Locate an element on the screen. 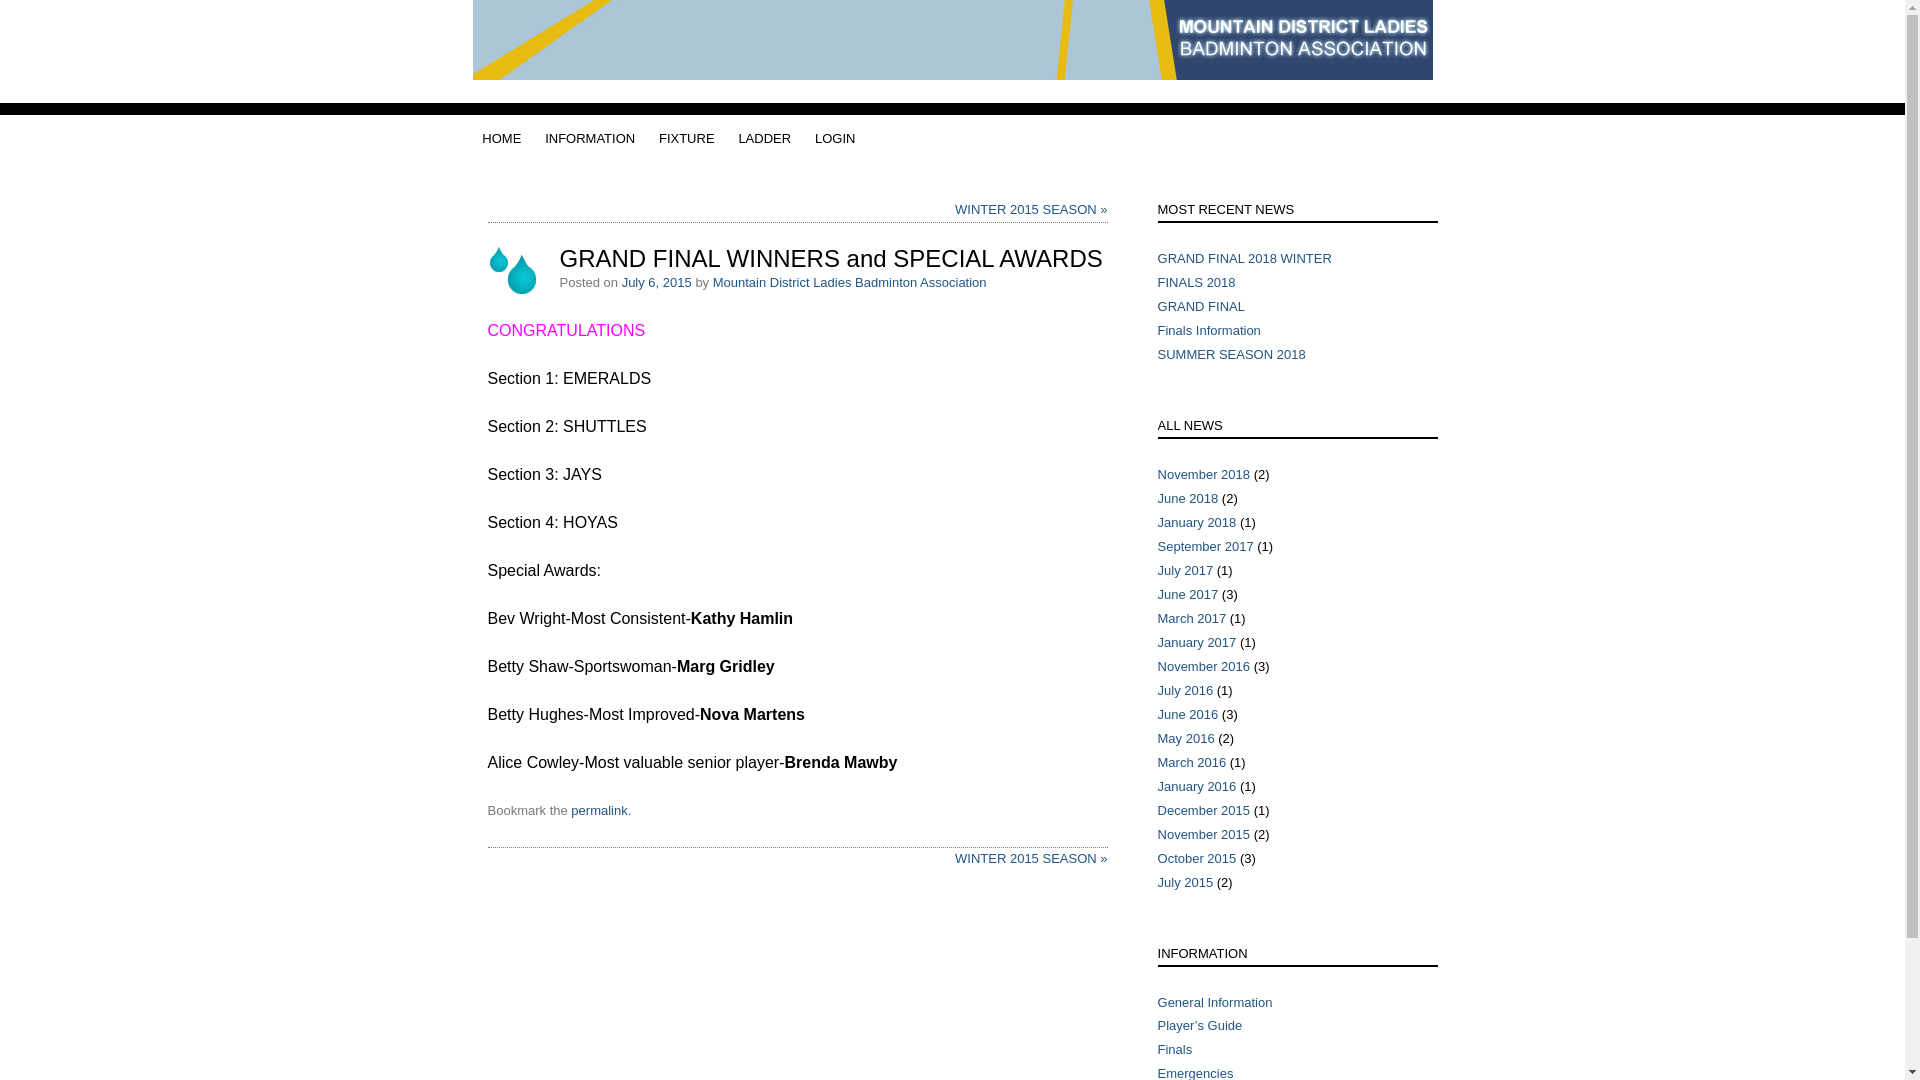 The width and height of the screenshot is (1920, 1080). GRAND FINAL is located at coordinates (1202, 306).